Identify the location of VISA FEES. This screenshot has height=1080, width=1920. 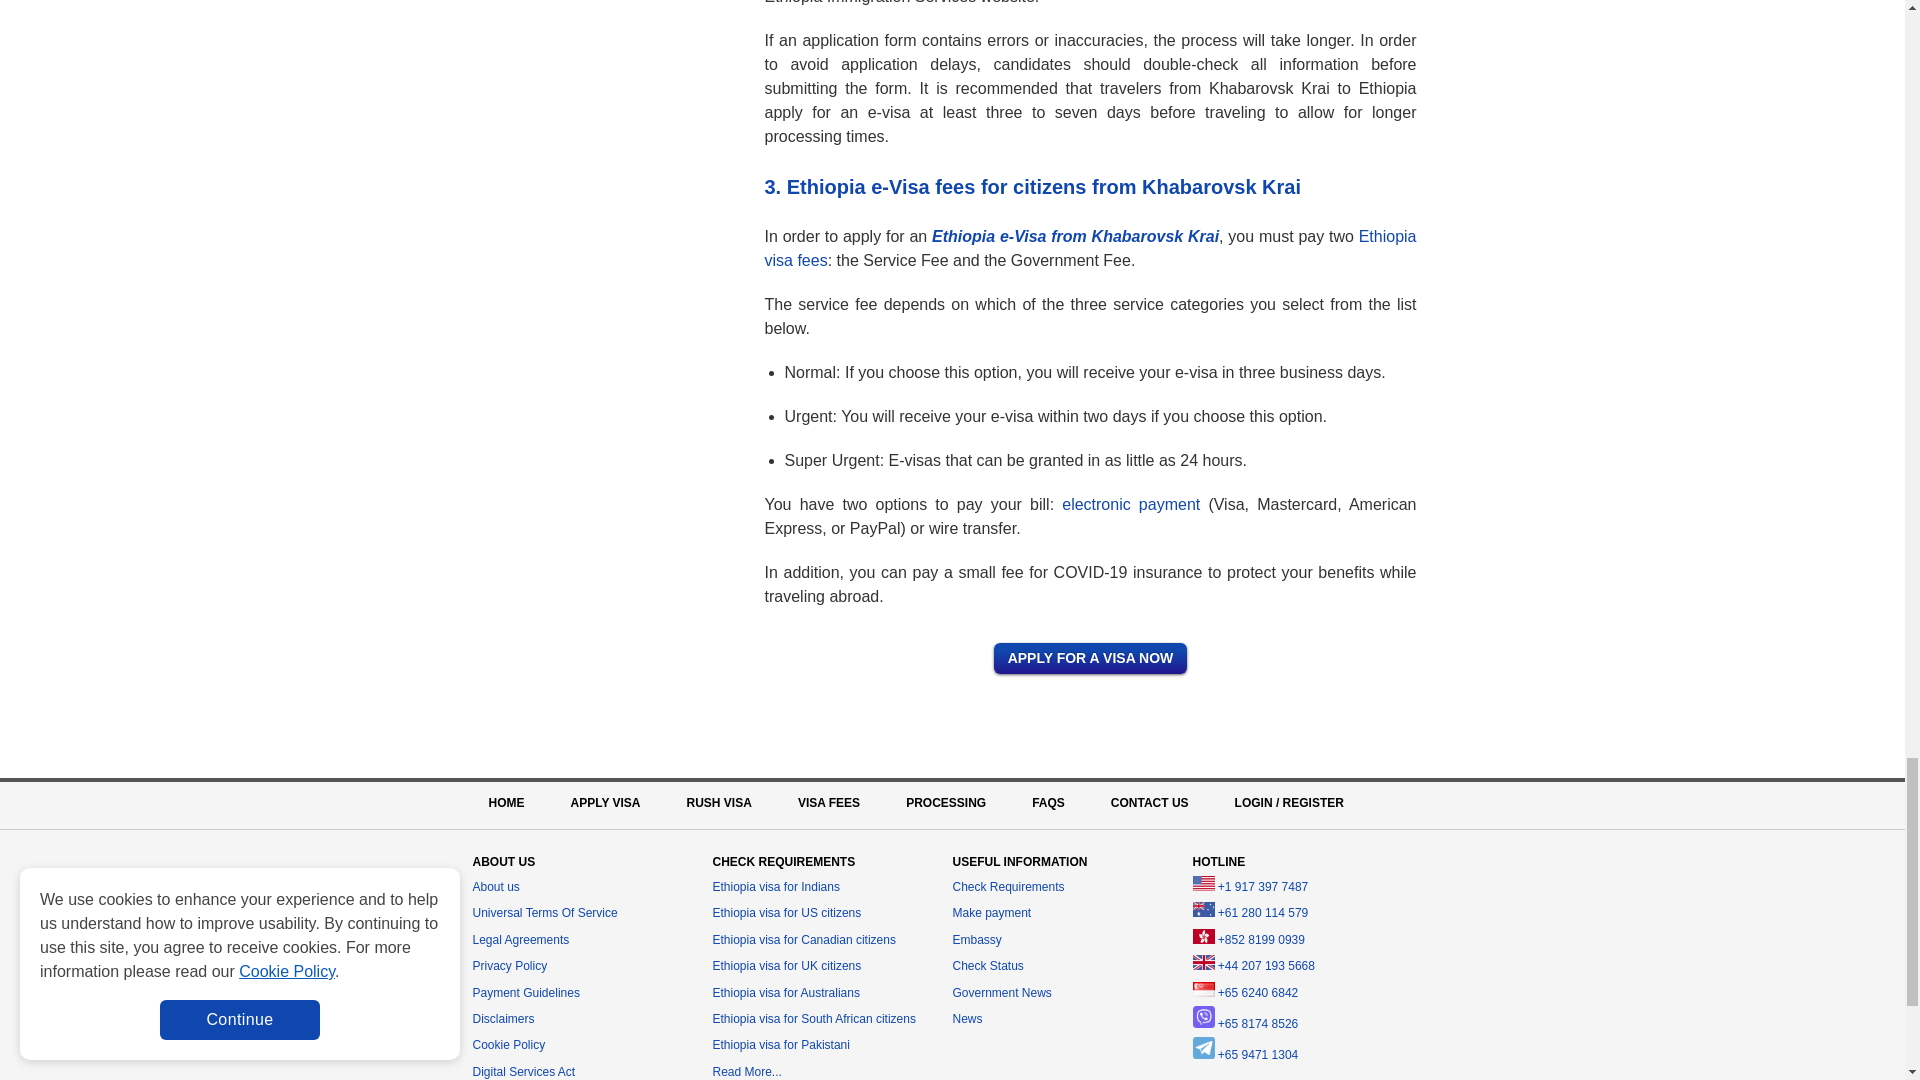
(829, 802).